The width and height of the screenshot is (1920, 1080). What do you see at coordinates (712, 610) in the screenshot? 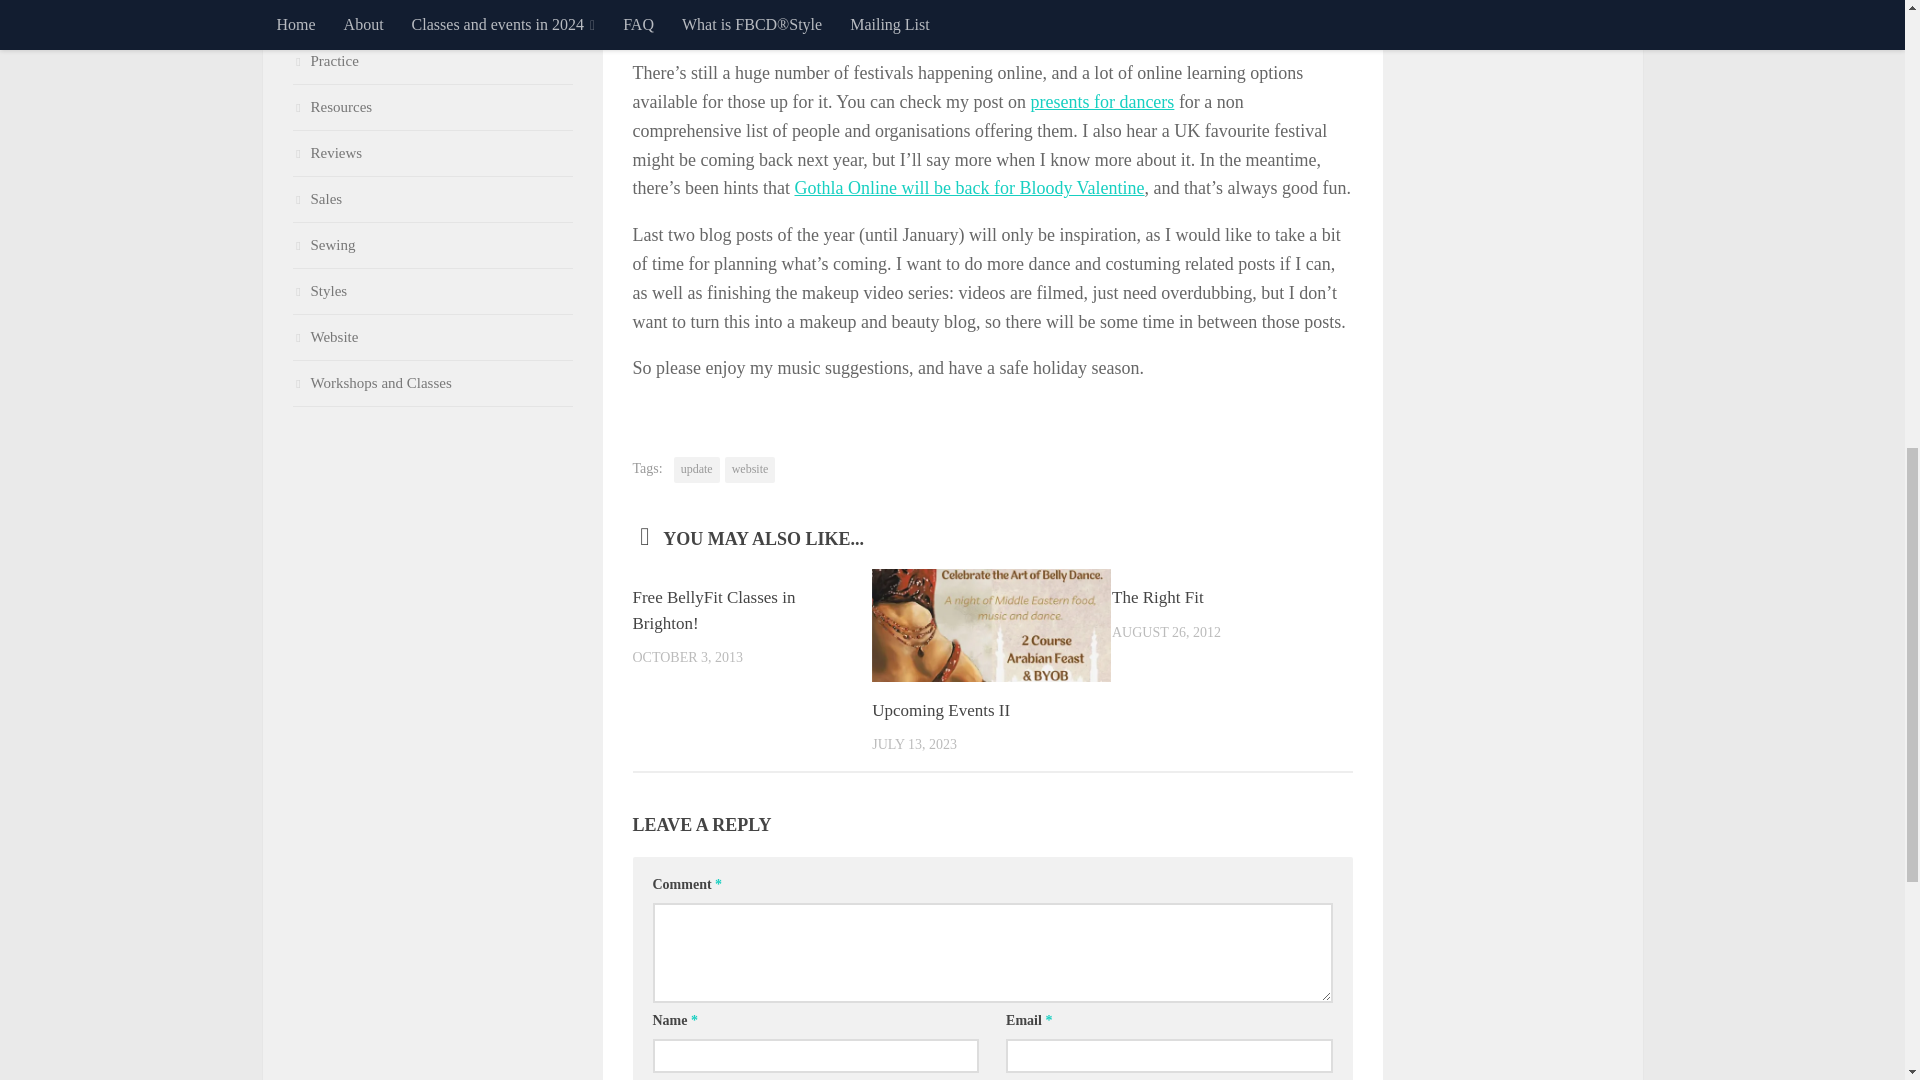
I see `Free BellyFit Classes in Brighton!` at bounding box center [712, 610].